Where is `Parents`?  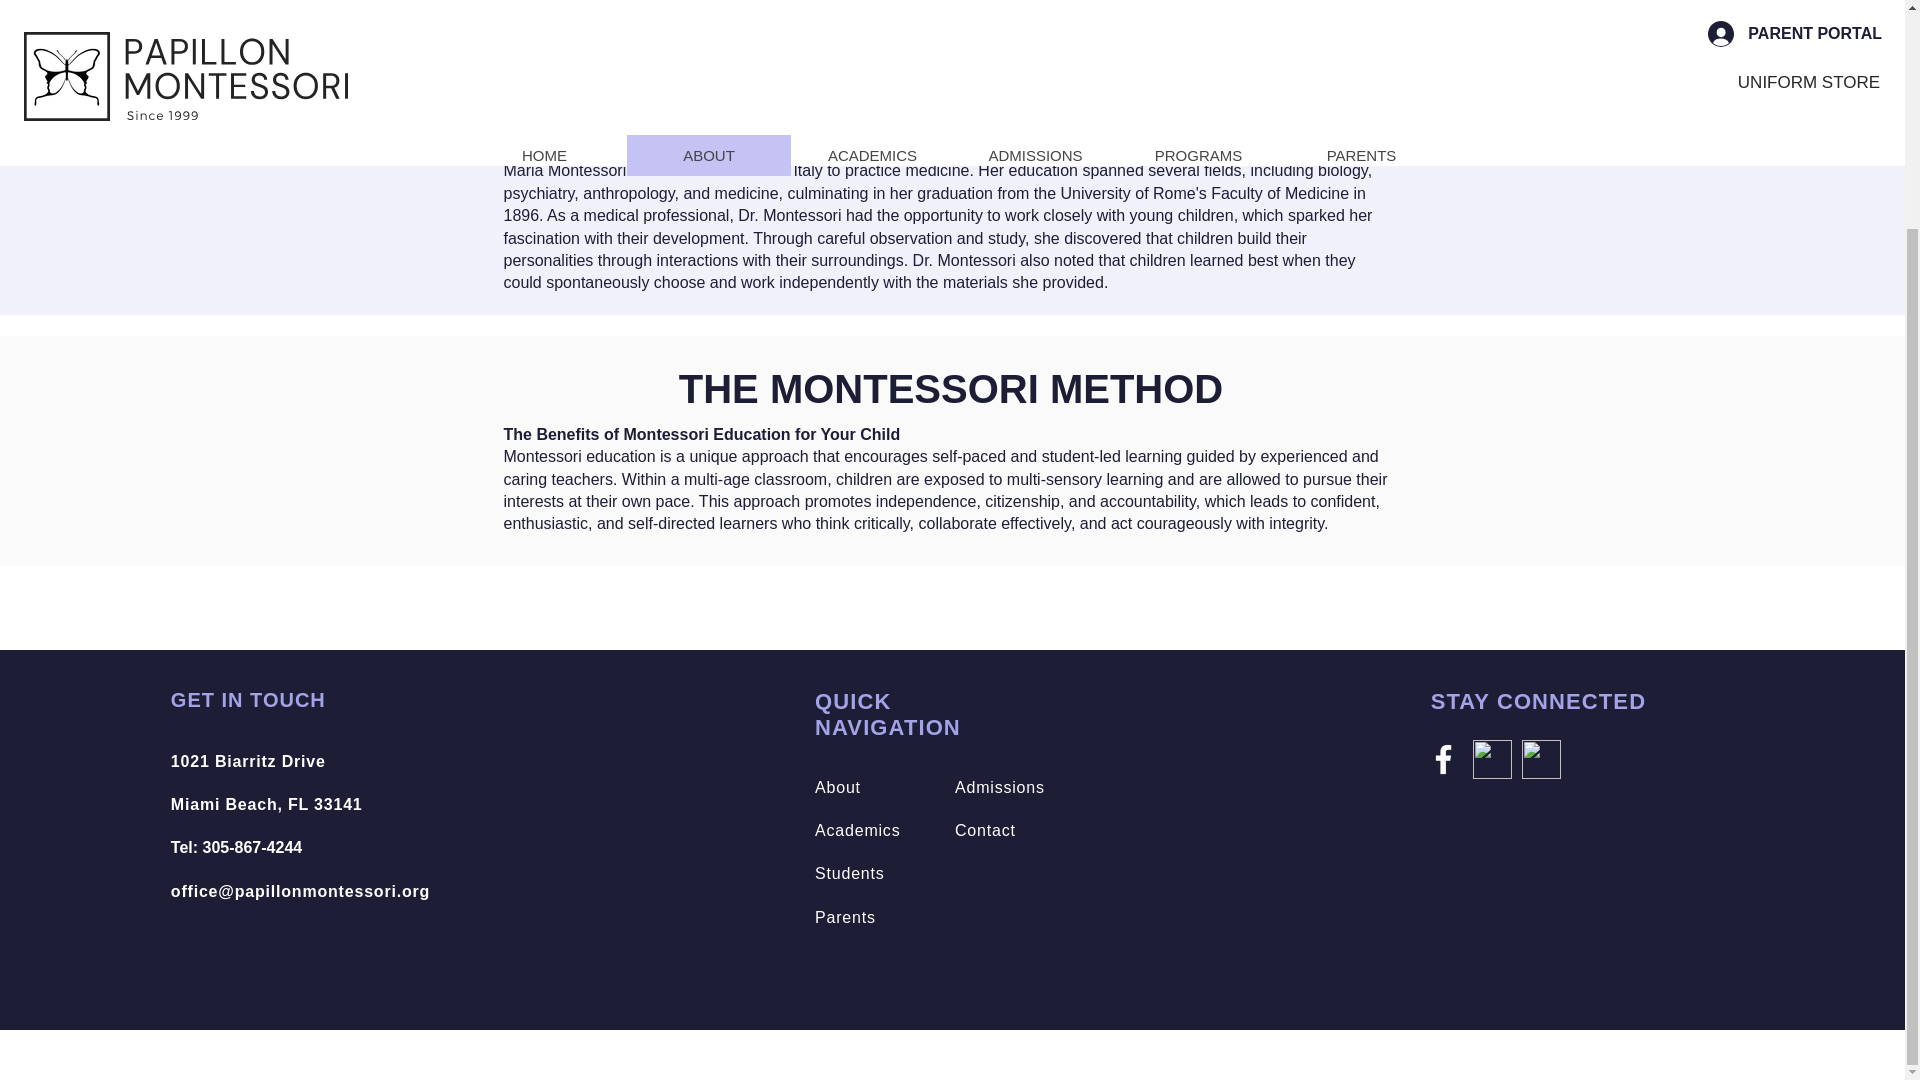 Parents is located at coordinates (999, 786).